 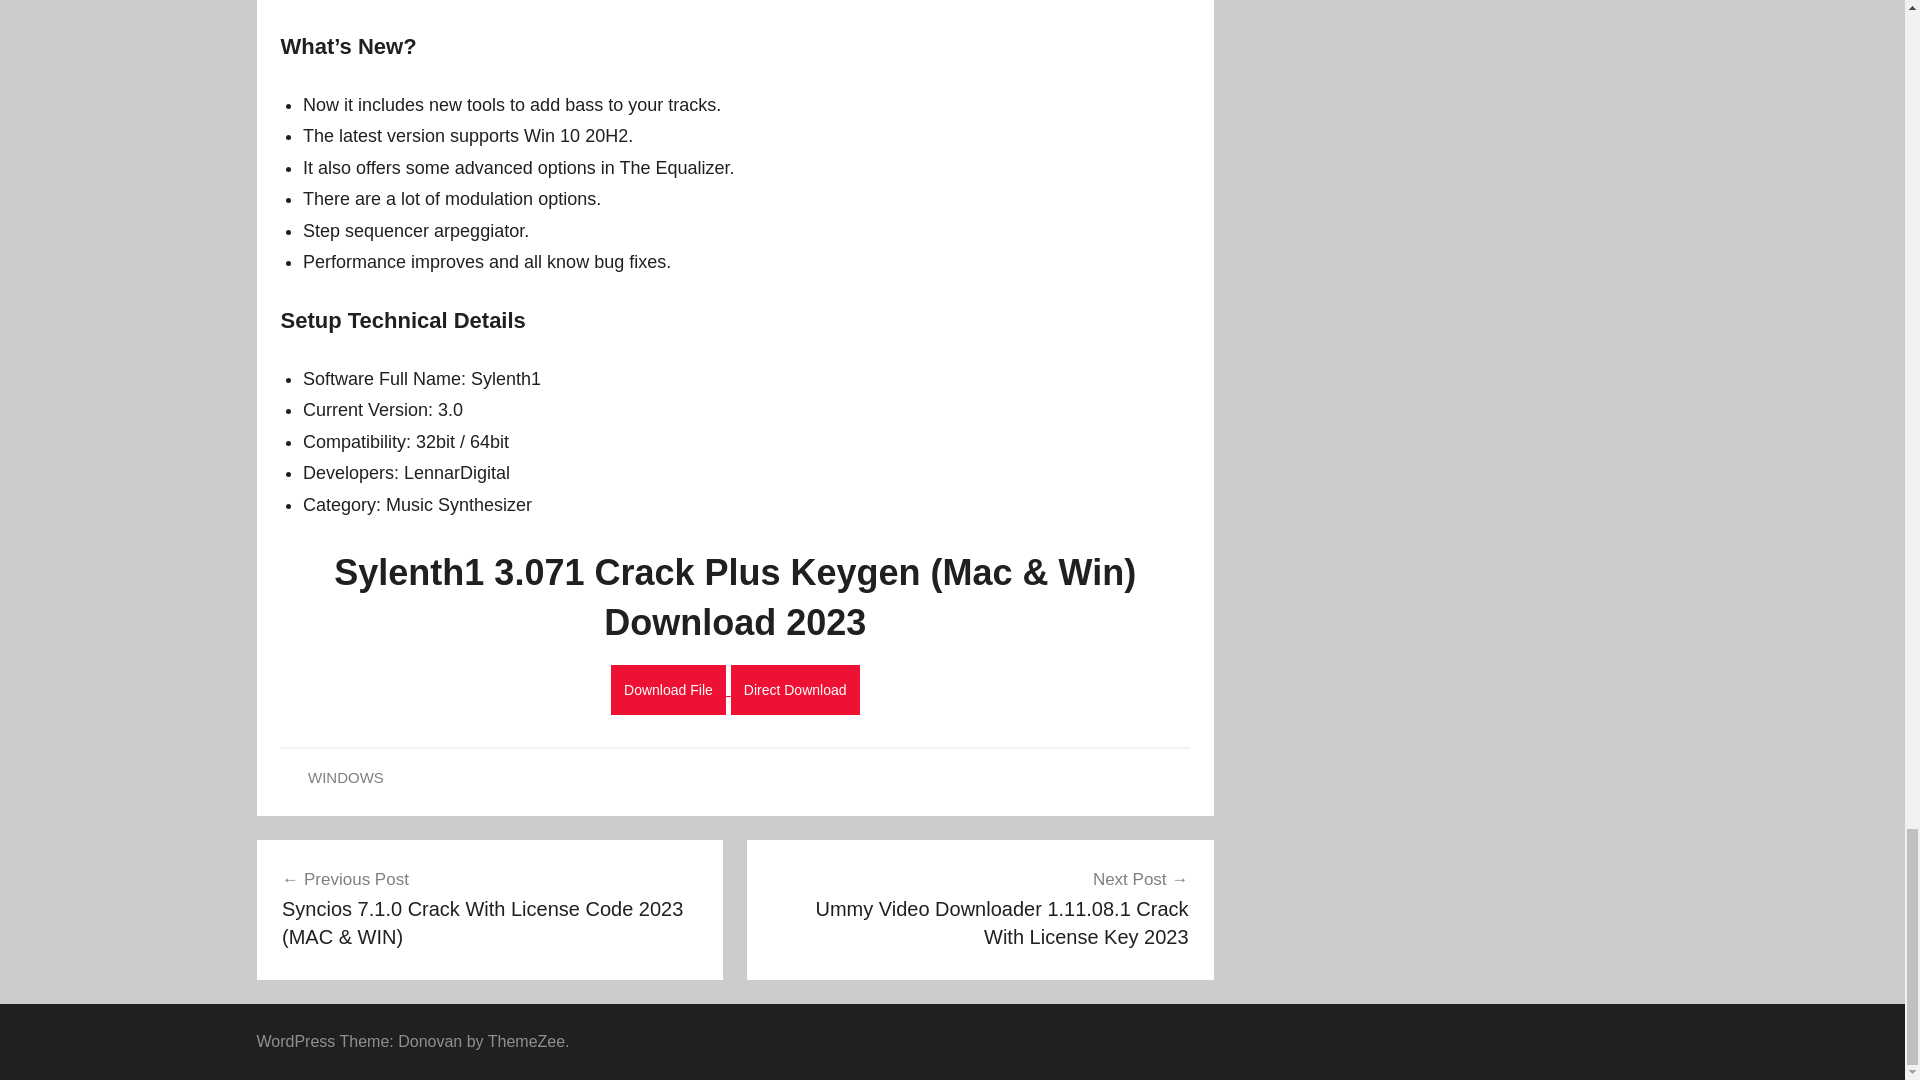 What do you see at coordinates (796, 690) in the screenshot?
I see `Direct Download` at bounding box center [796, 690].